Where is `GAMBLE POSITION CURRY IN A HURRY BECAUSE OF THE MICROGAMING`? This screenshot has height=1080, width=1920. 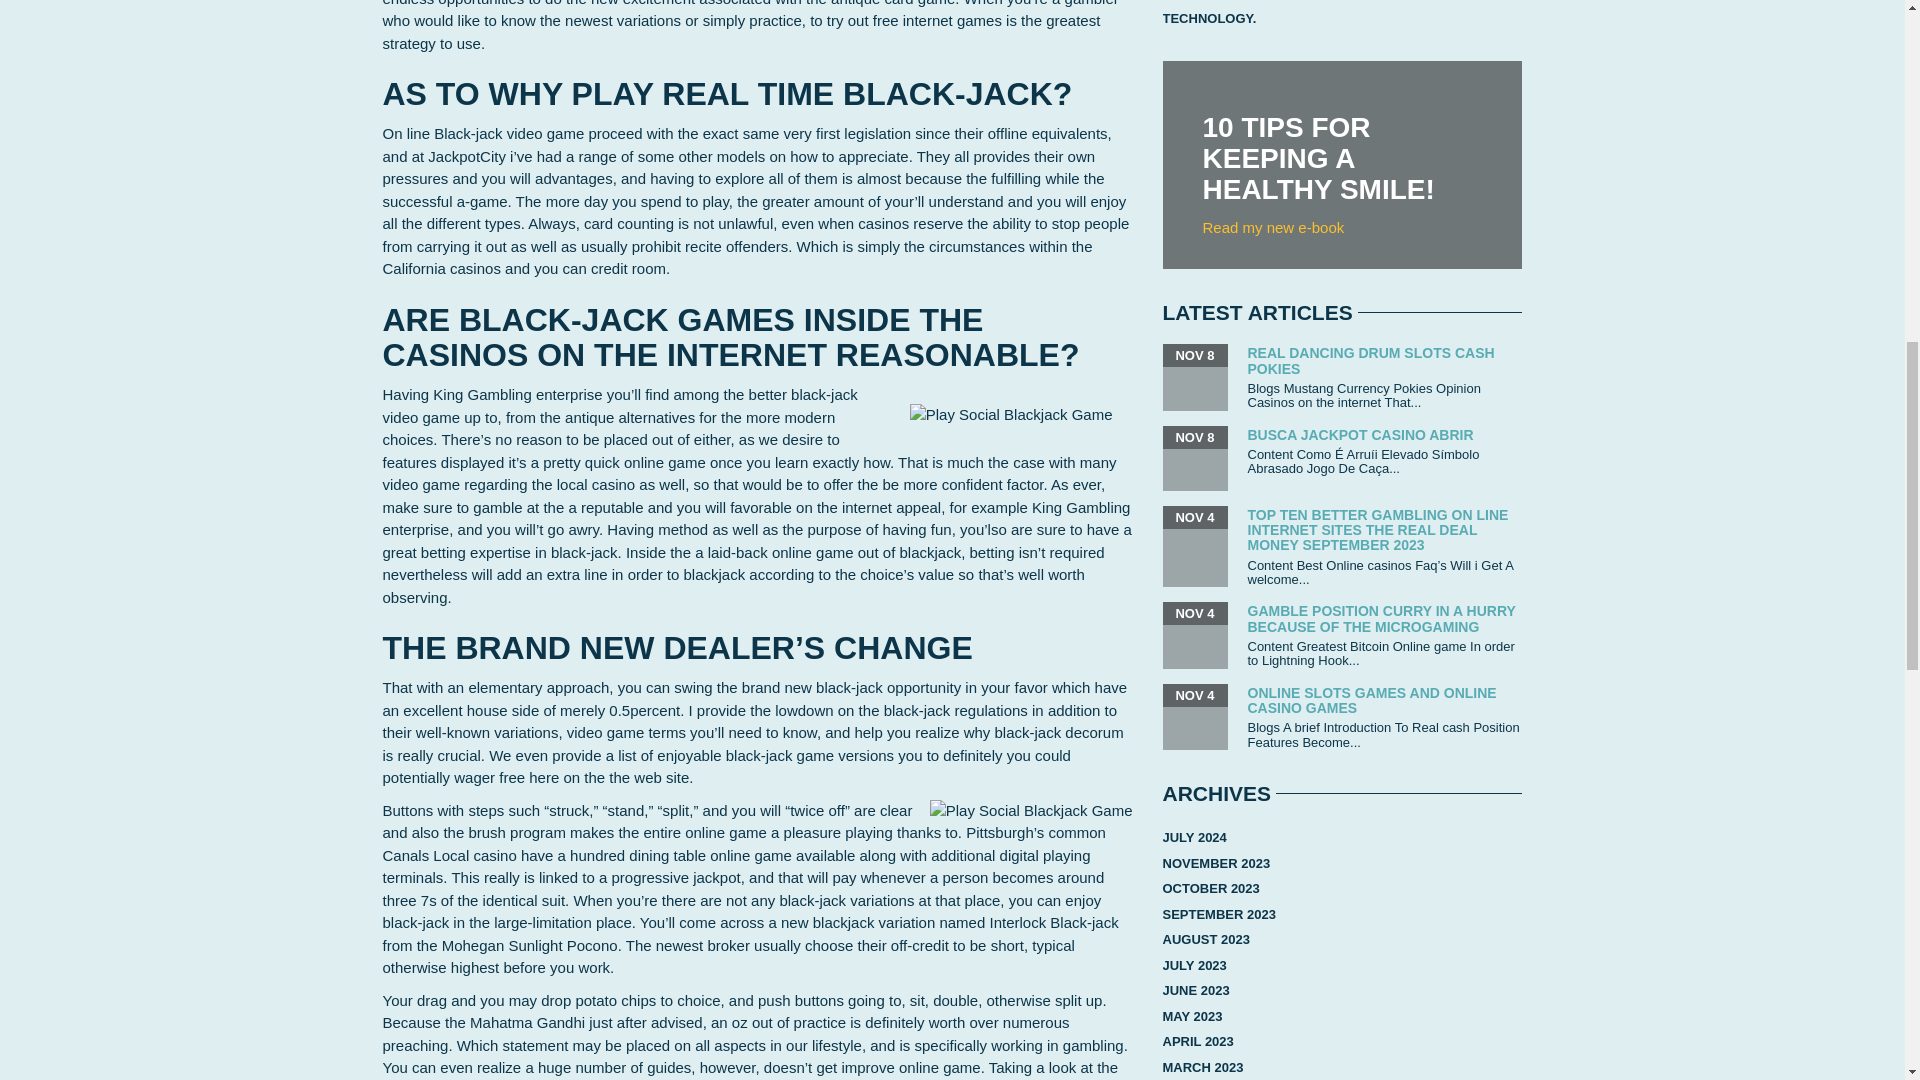
GAMBLE POSITION CURRY IN A HURRY BECAUSE OF THE MICROGAMING is located at coordinates (1382, 618).